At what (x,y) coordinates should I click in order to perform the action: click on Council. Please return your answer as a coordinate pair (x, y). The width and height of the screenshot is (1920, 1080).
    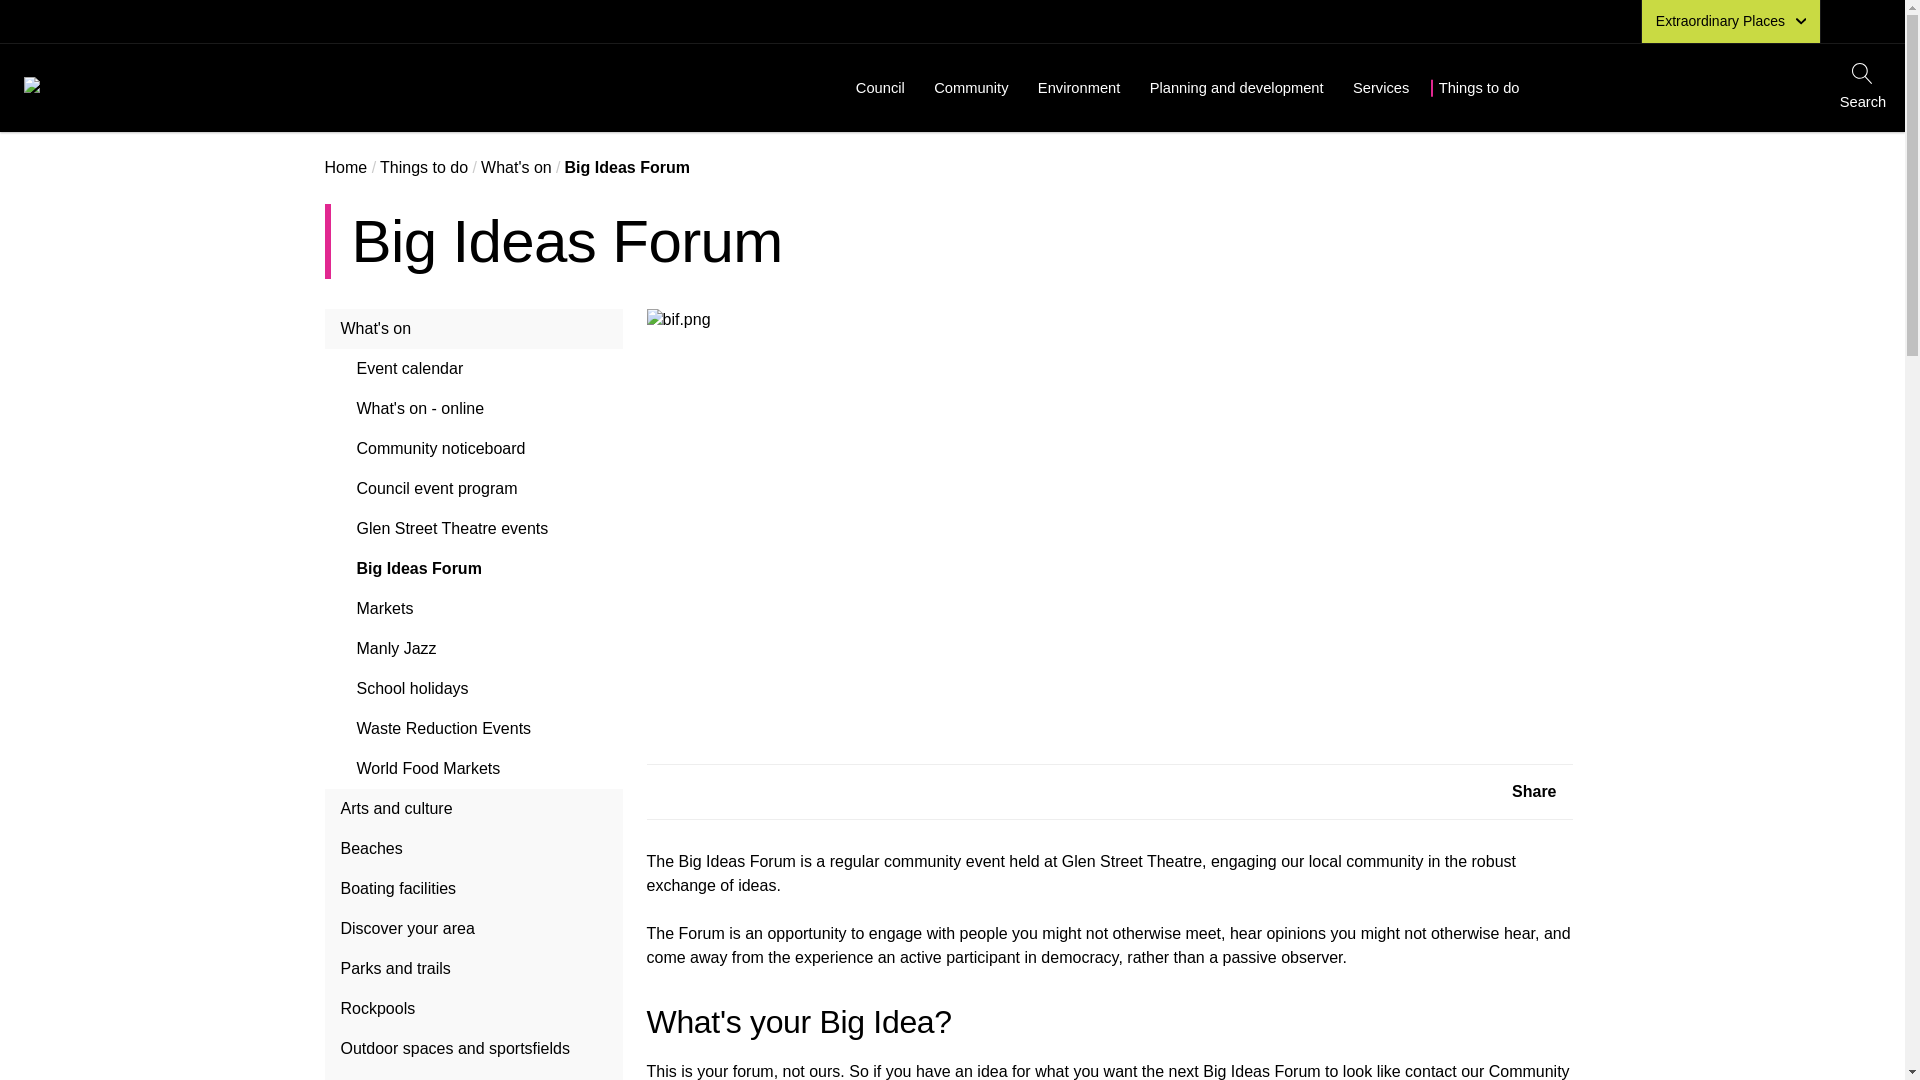
    Looking at the image, I should click on (880, 88).